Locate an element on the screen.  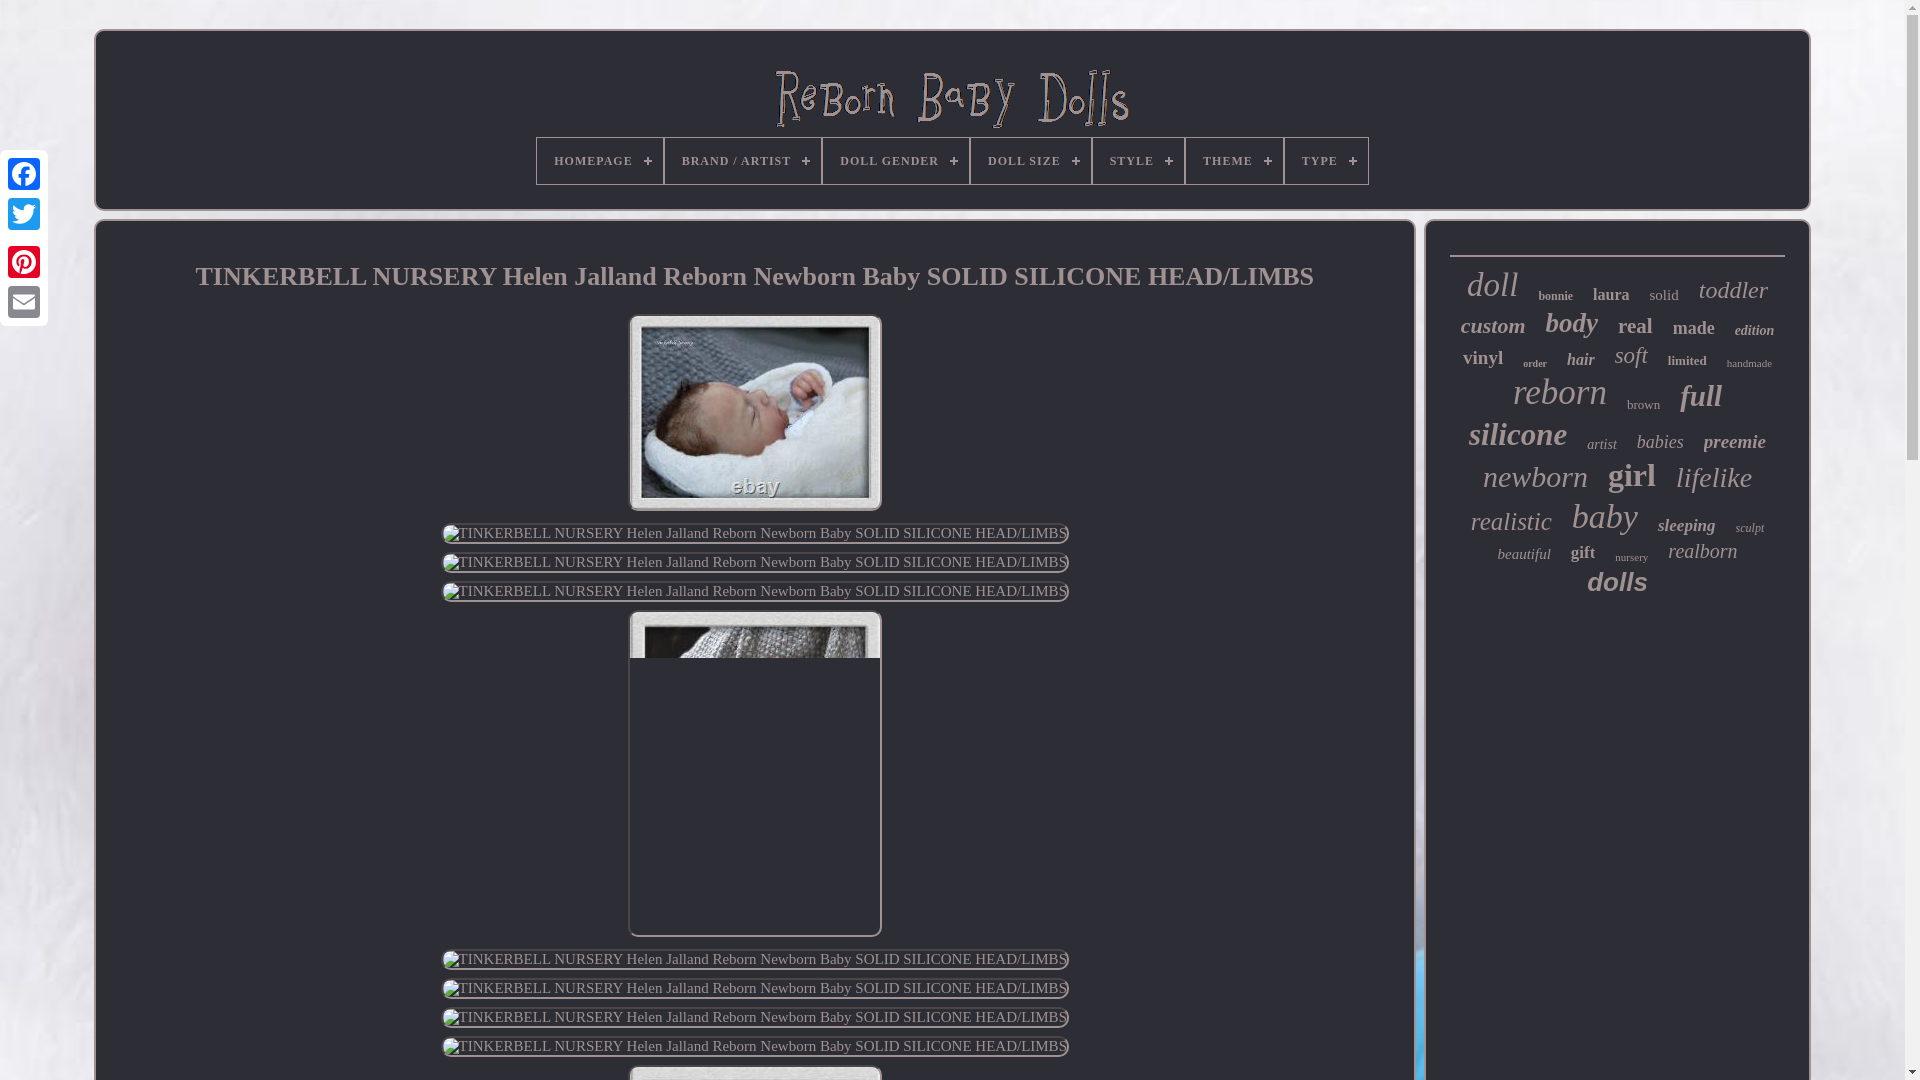
Twitter is located at coordinates (24, 214).